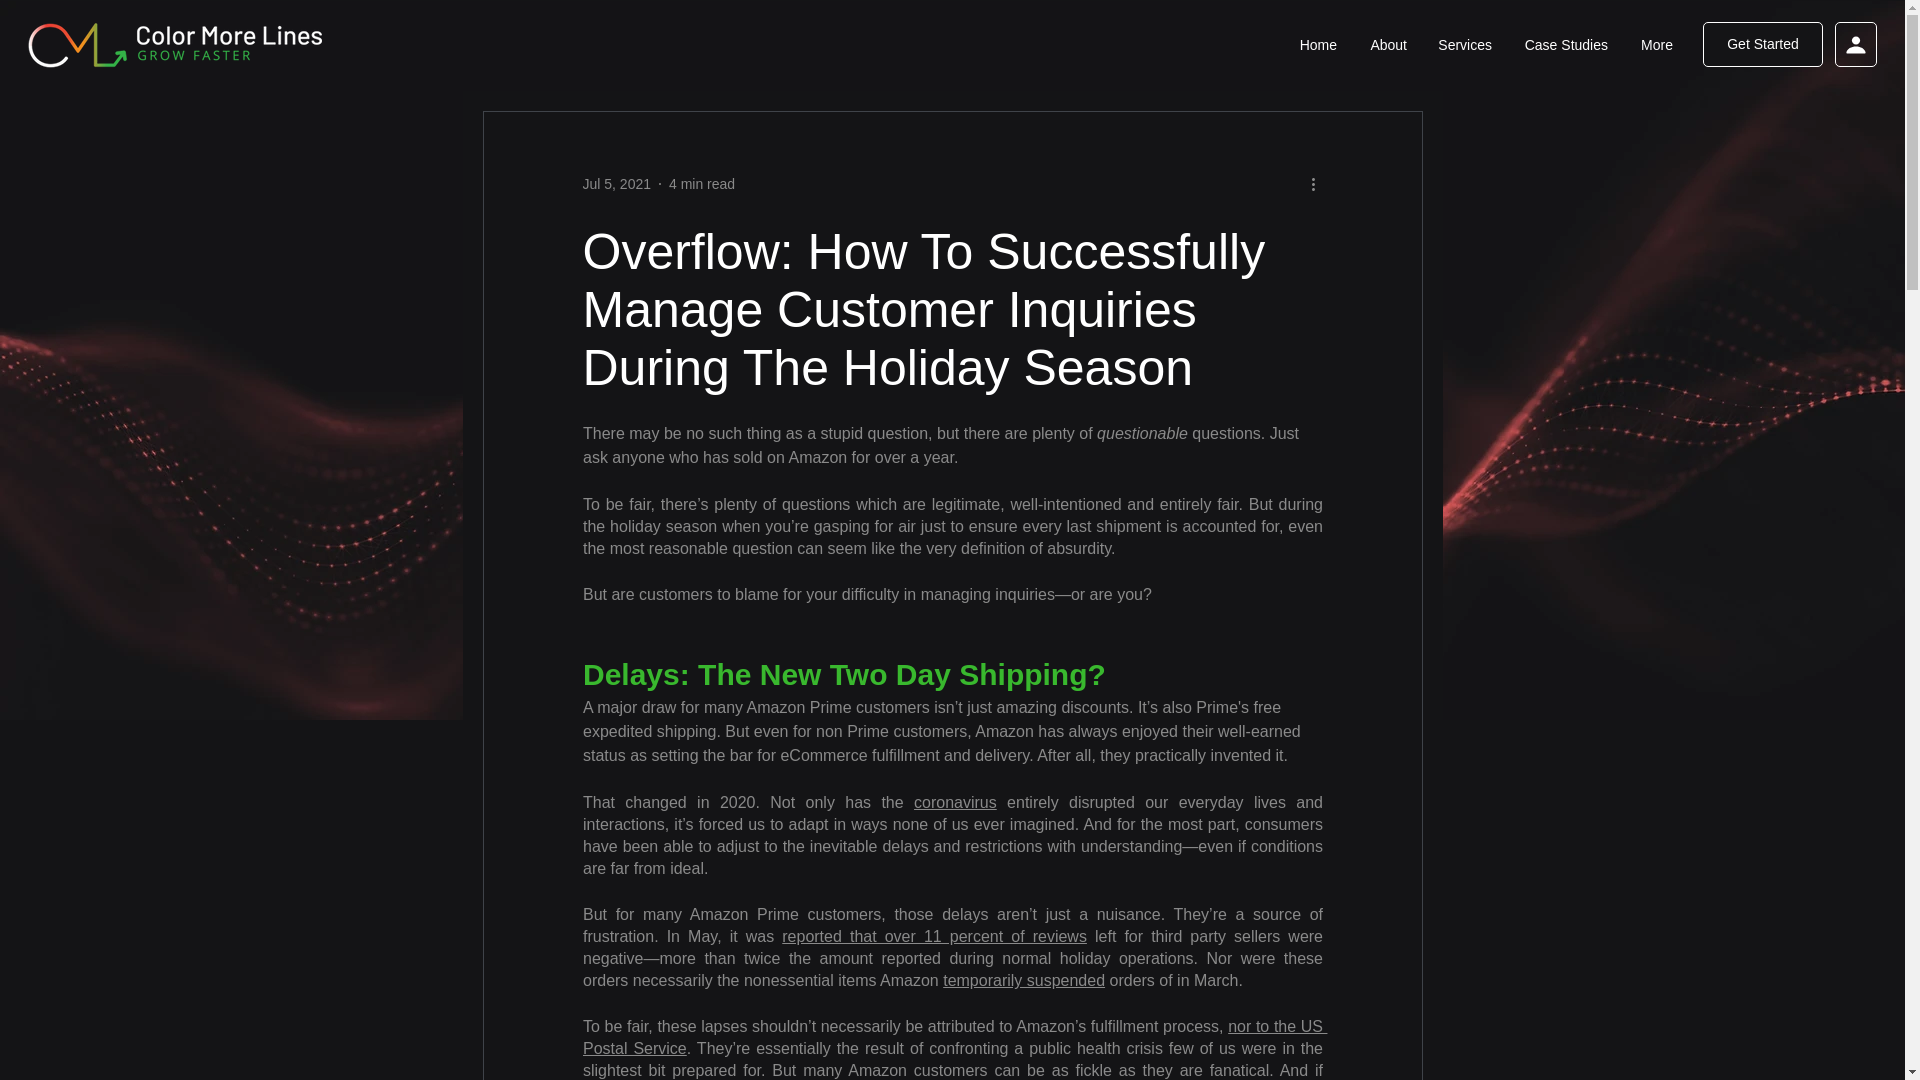 This screenshot has height=1080, width=1920. What do you see at coordinates (954, 1038) in the screenshot?
I see `nor to the US Postal Service` at bounding box center [954, 1038].